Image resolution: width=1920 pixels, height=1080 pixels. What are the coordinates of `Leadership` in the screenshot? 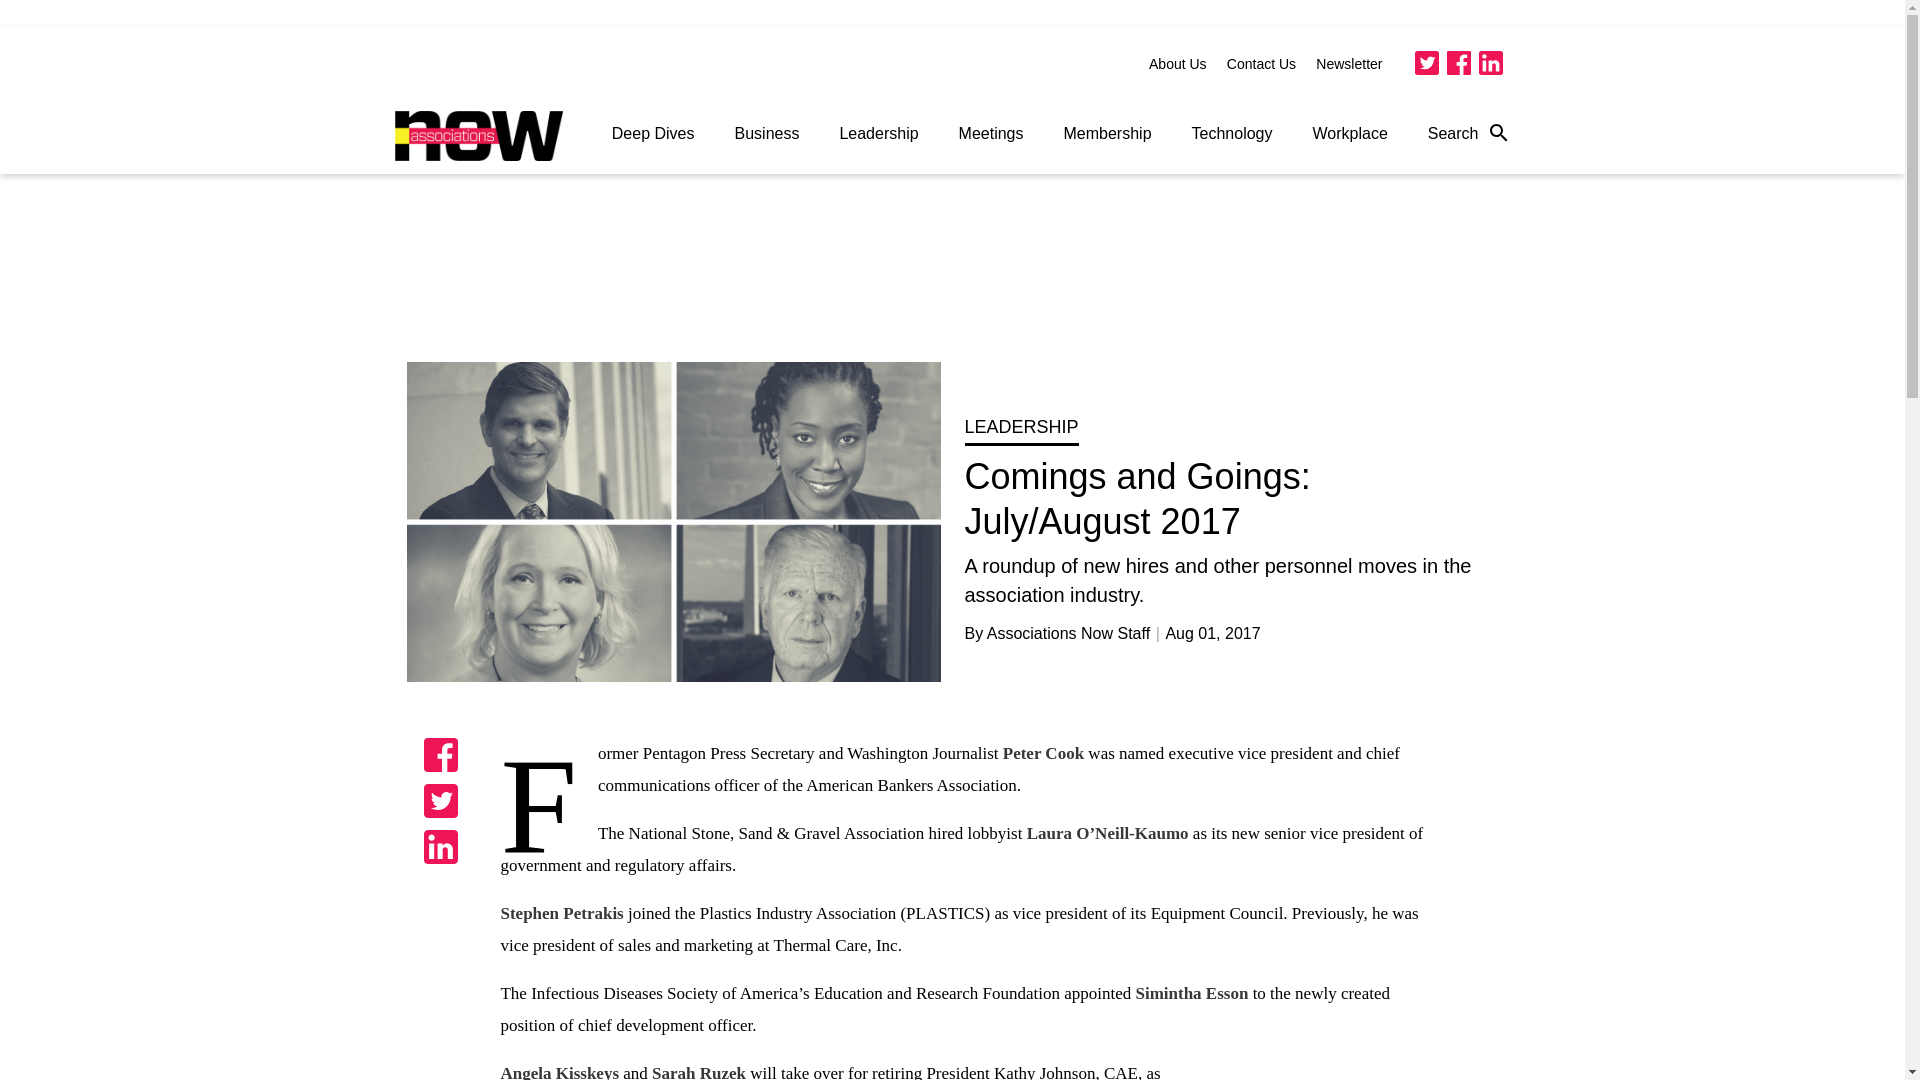 It's located at (878, 134).